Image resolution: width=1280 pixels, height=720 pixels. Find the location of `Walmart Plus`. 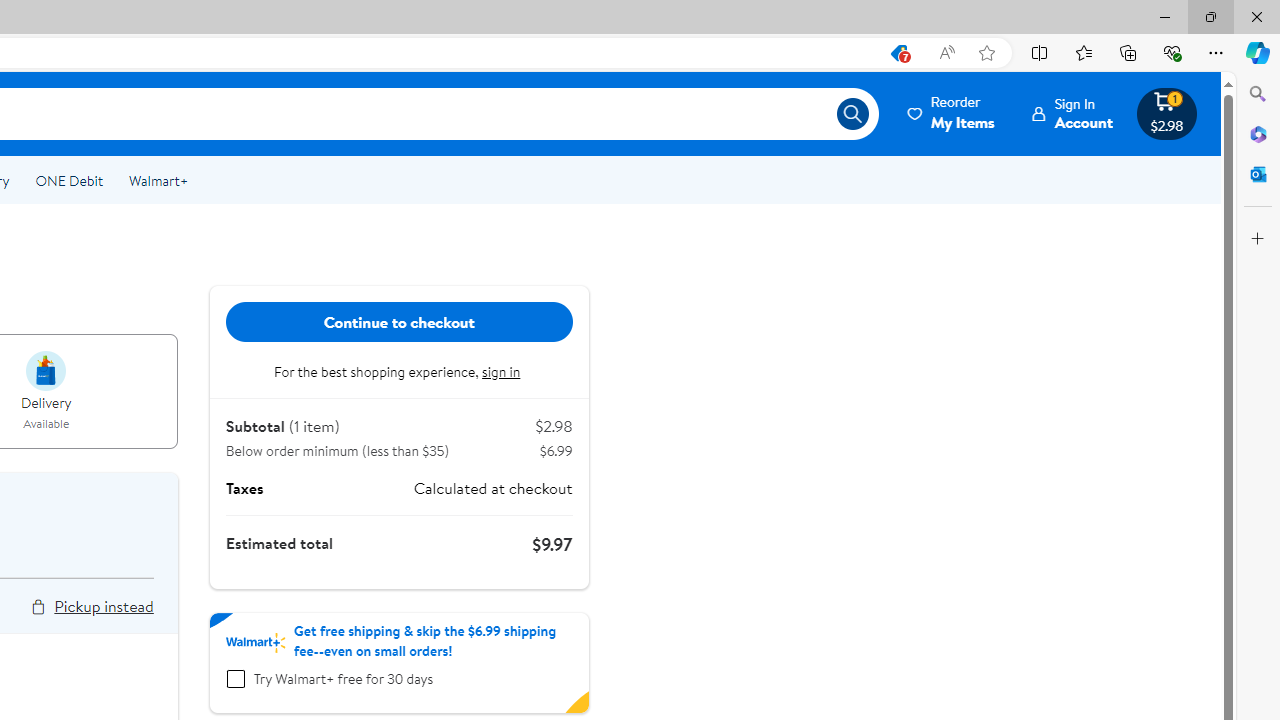

Walmart Plus is located at coordinates (255, 642).